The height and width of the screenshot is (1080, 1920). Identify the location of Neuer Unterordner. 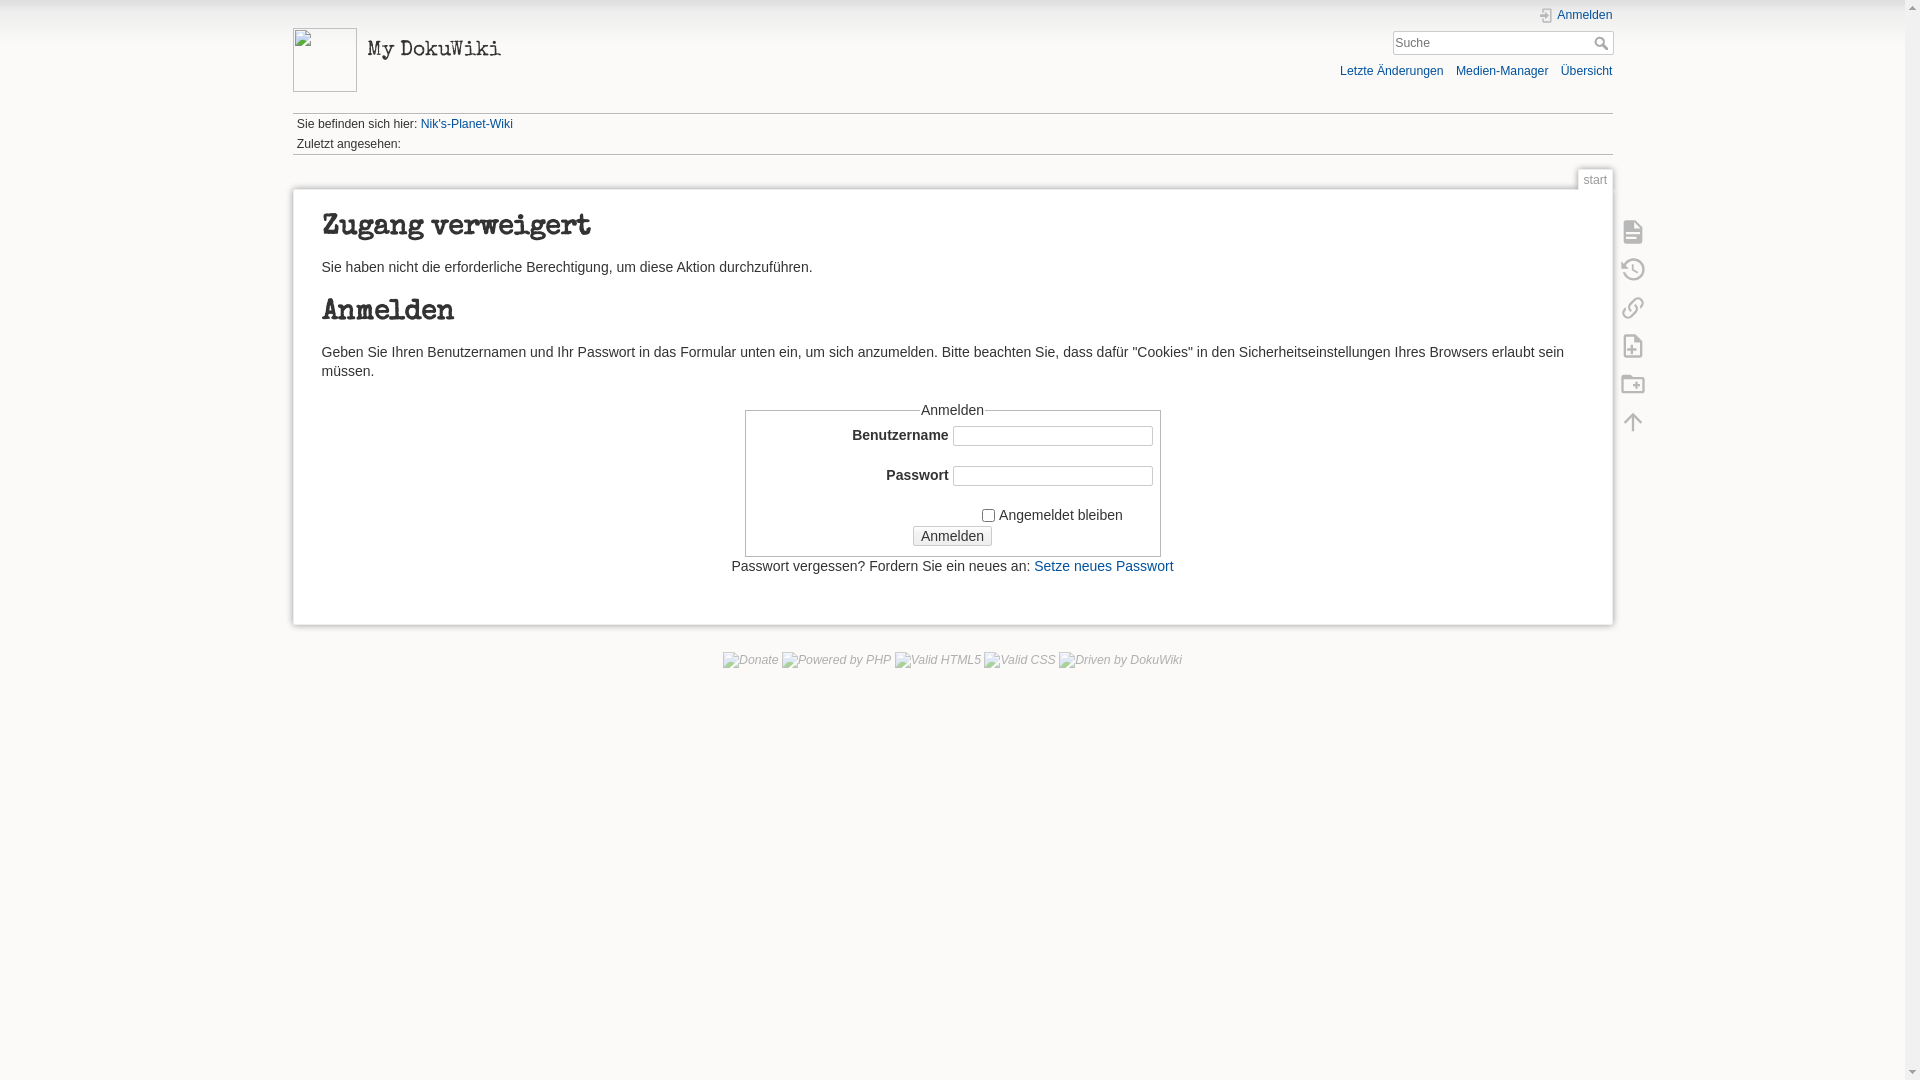
(1633, 383).